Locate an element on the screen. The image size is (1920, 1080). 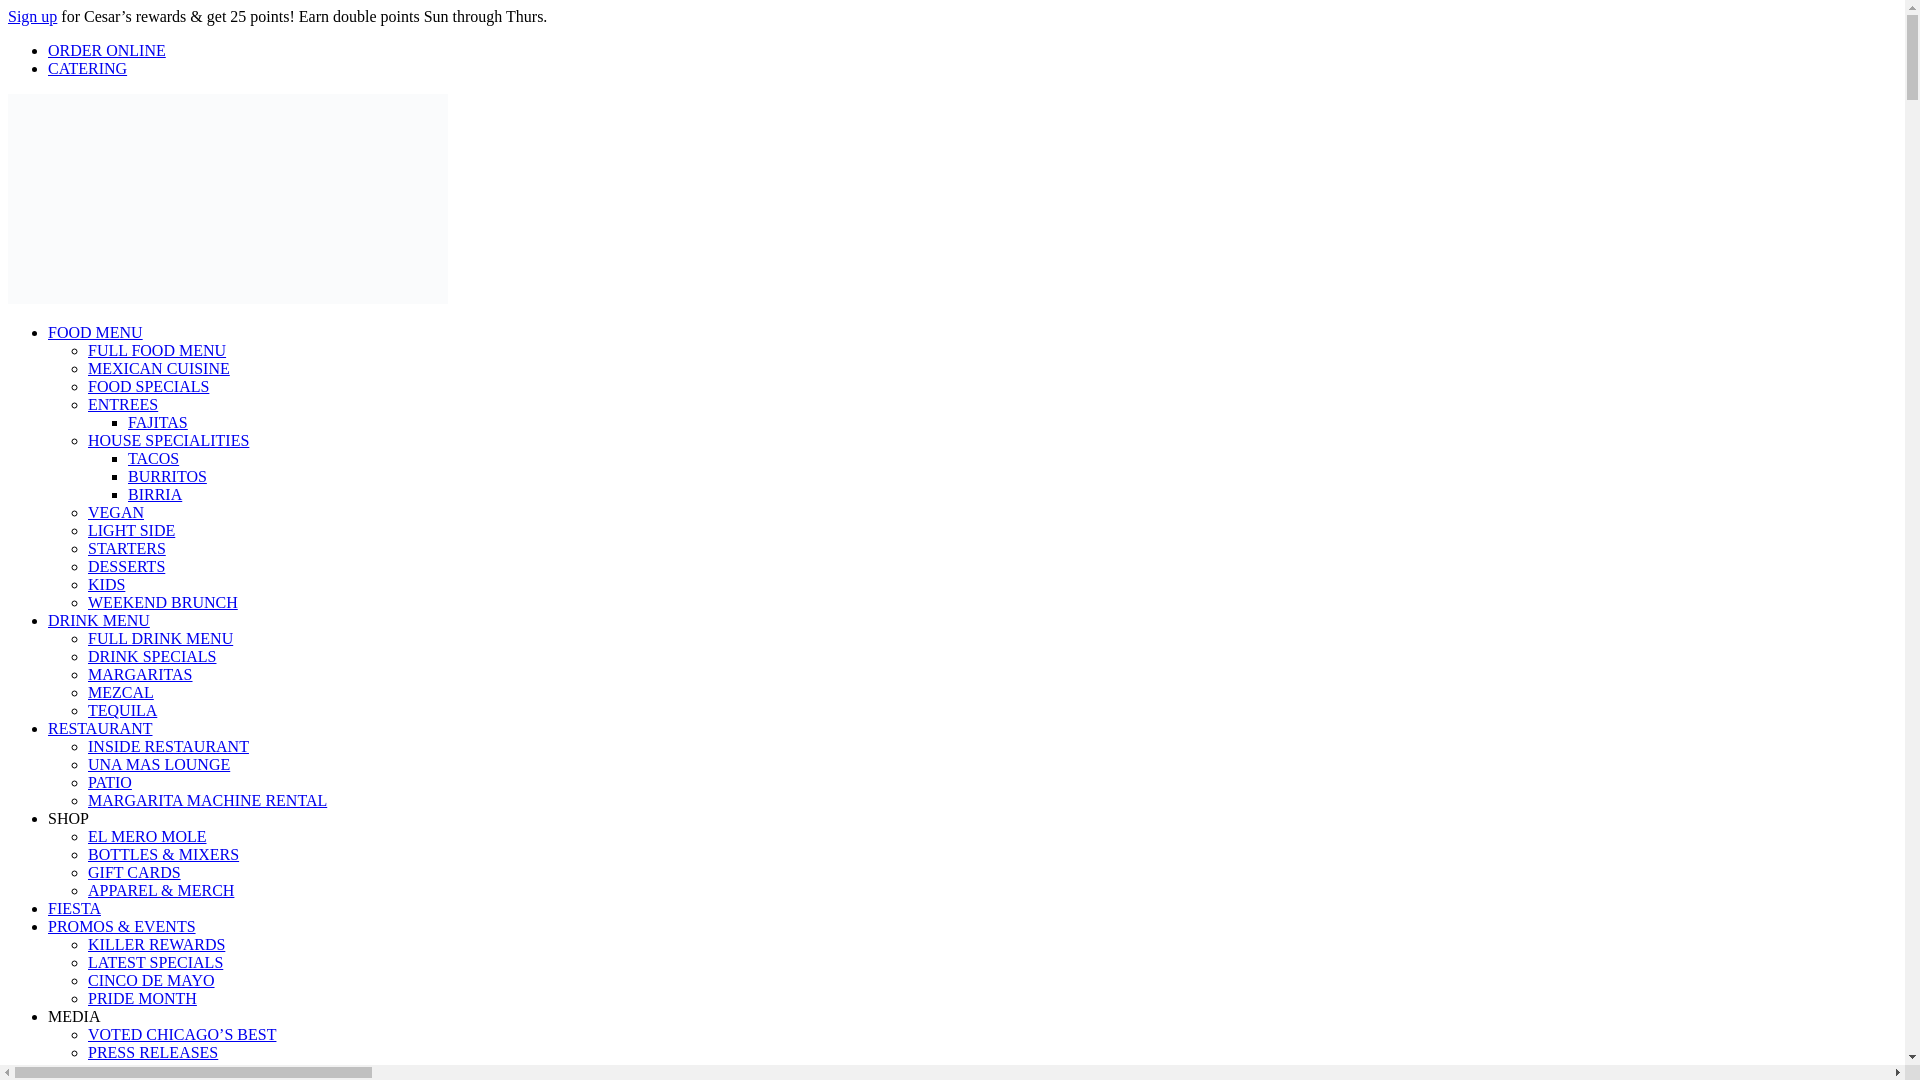
FULL DRINK MENU is located at coordinates (160, 638).